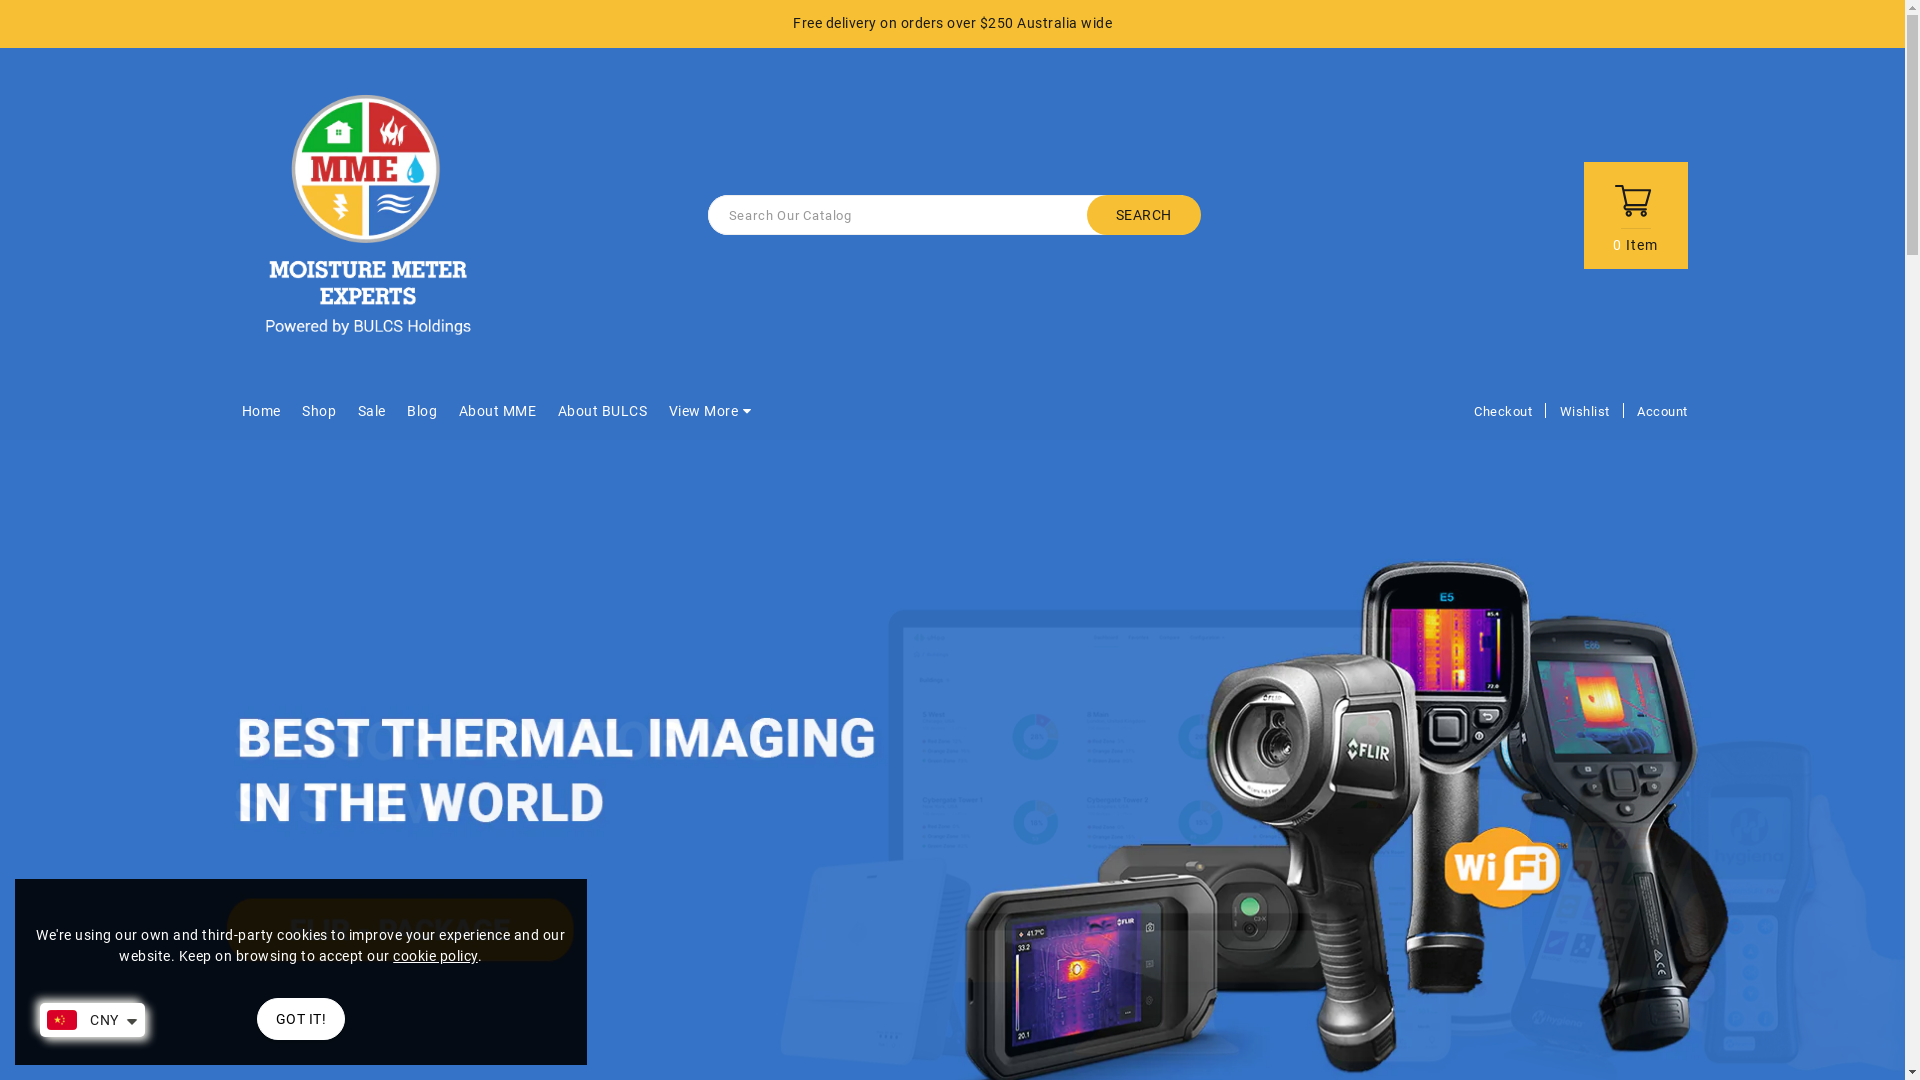 Image resolution: width=1920 pixels, height=1080 pixels. What do you see at coordinates (498, 411) in the screenshot?
I see `About MME` at bounding box center [498, 411].